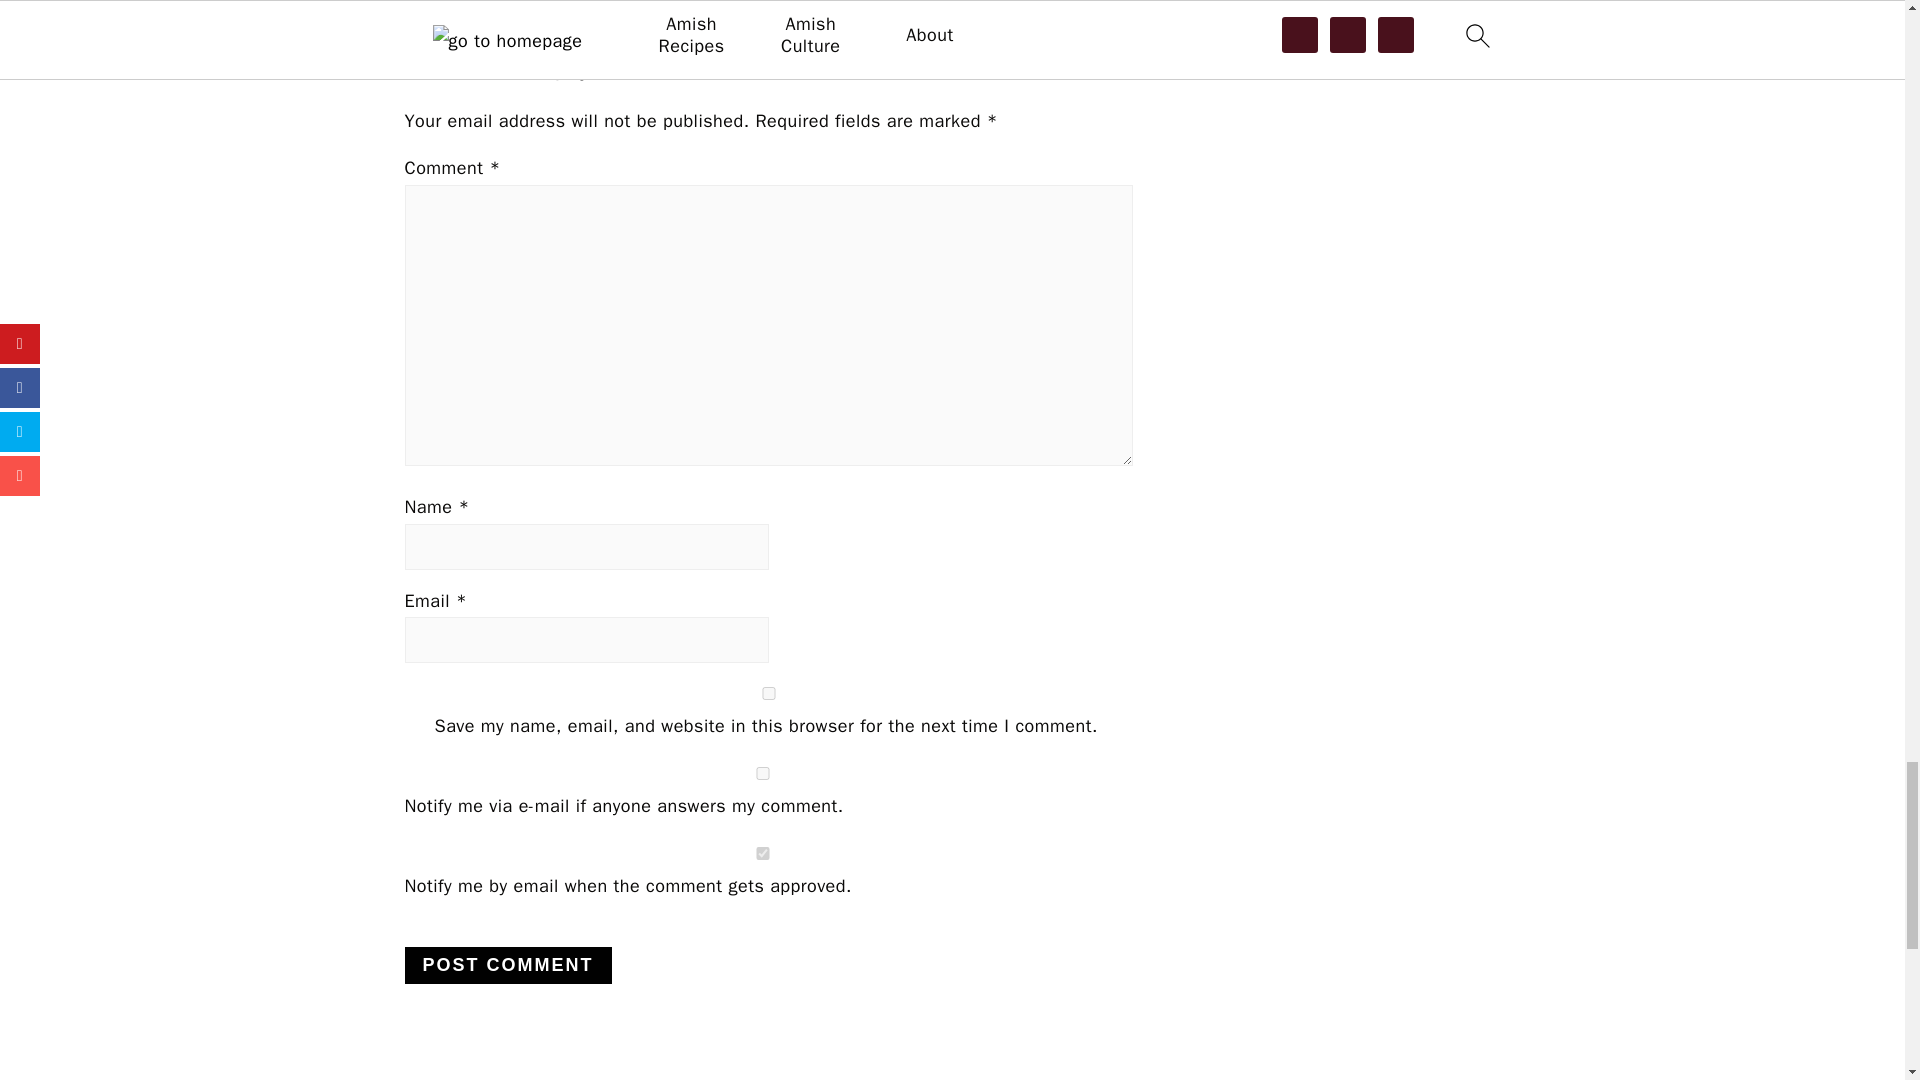  What do you see at coordinates (768, 692) in the screenshot?
I see `yes` at bounding box center [768, 692].